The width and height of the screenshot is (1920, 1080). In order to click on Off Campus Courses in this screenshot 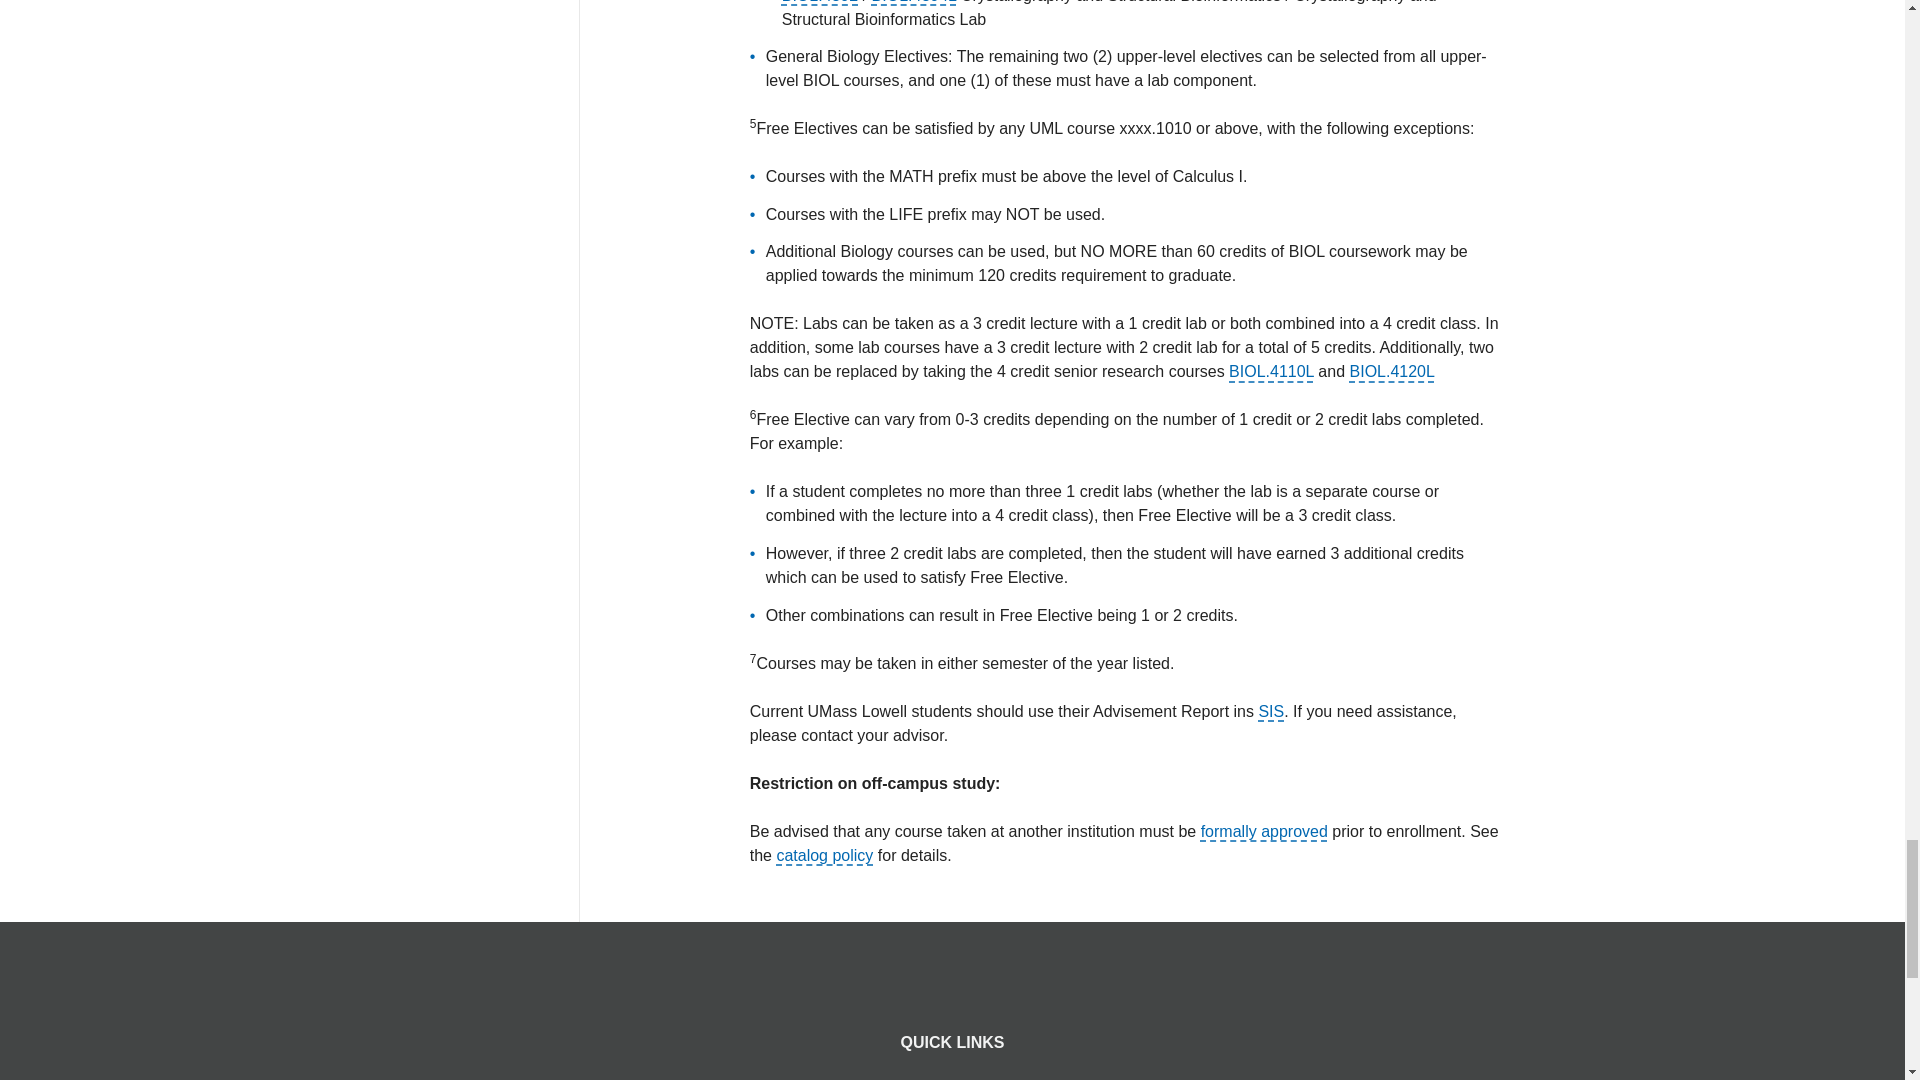, I will do `click(1264, 831)`.